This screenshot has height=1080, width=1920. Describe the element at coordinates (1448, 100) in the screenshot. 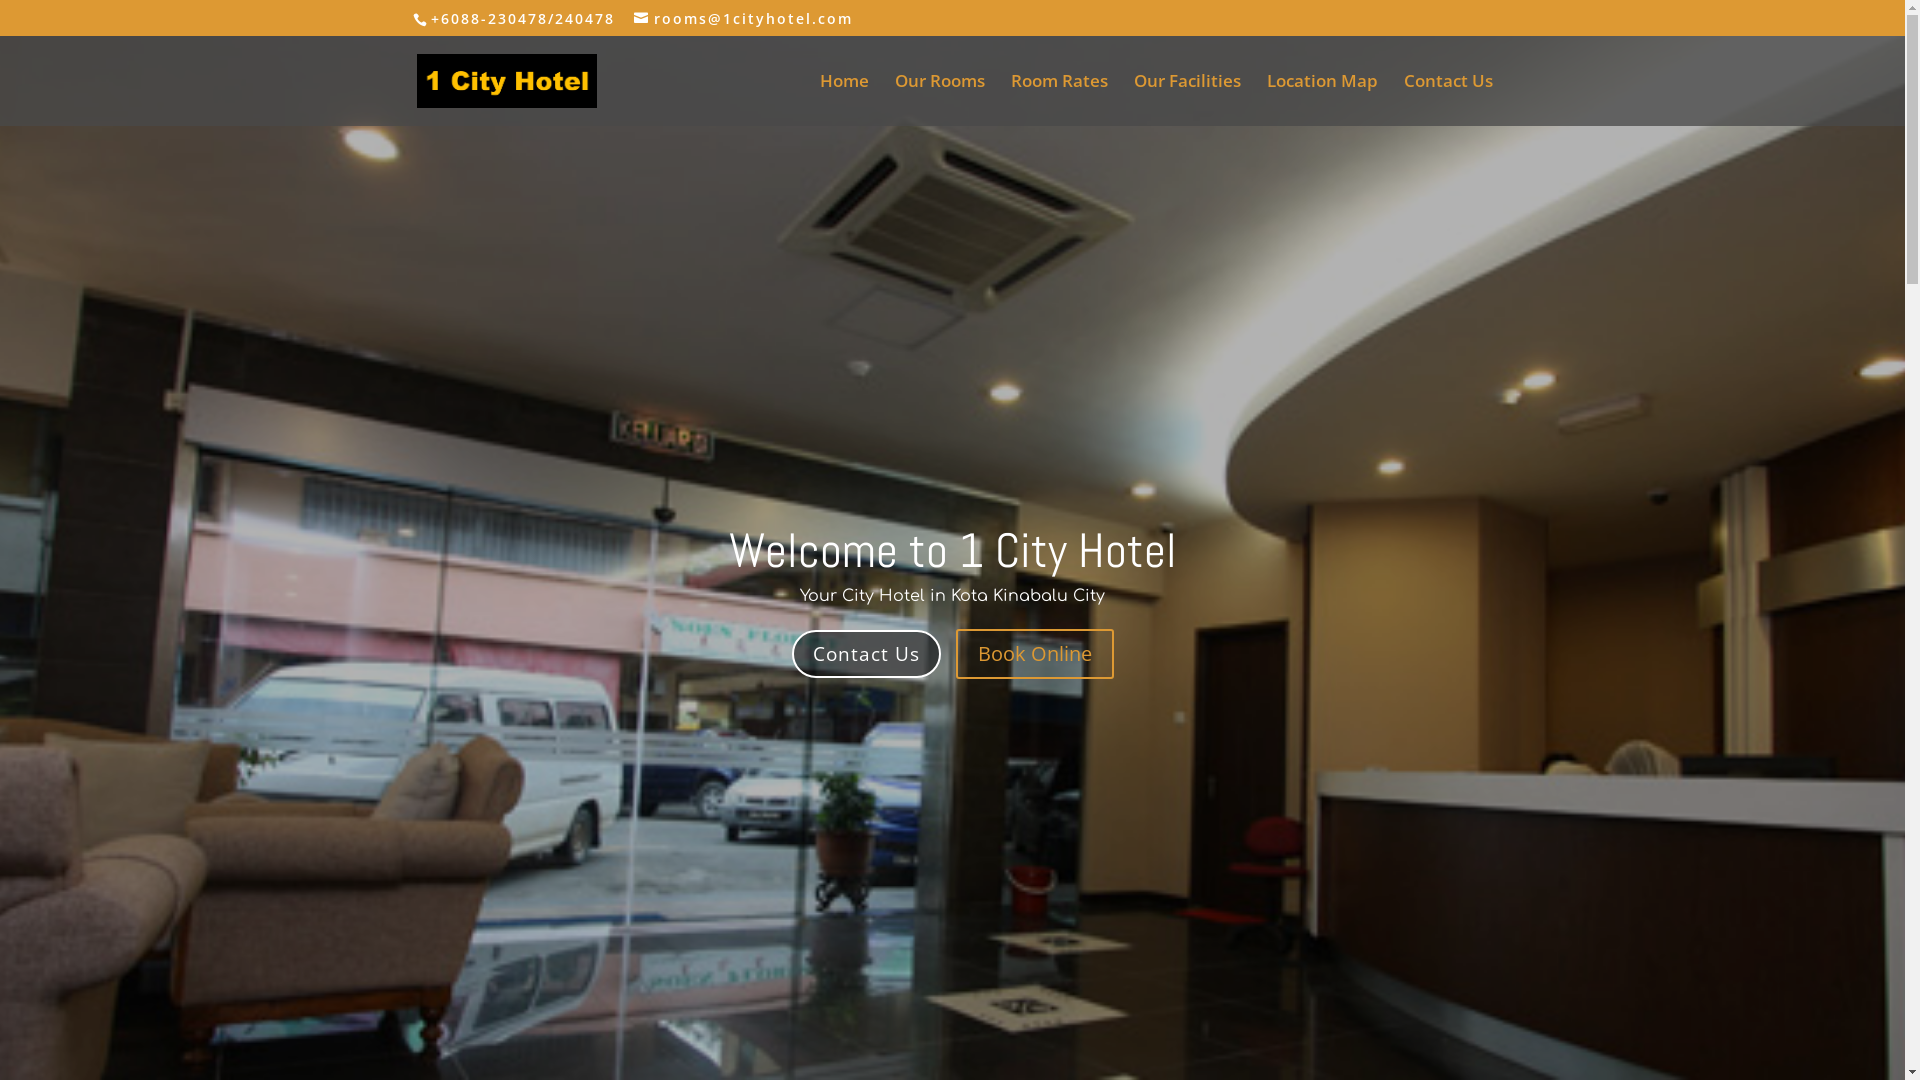

I see `Contact Us` at that location.